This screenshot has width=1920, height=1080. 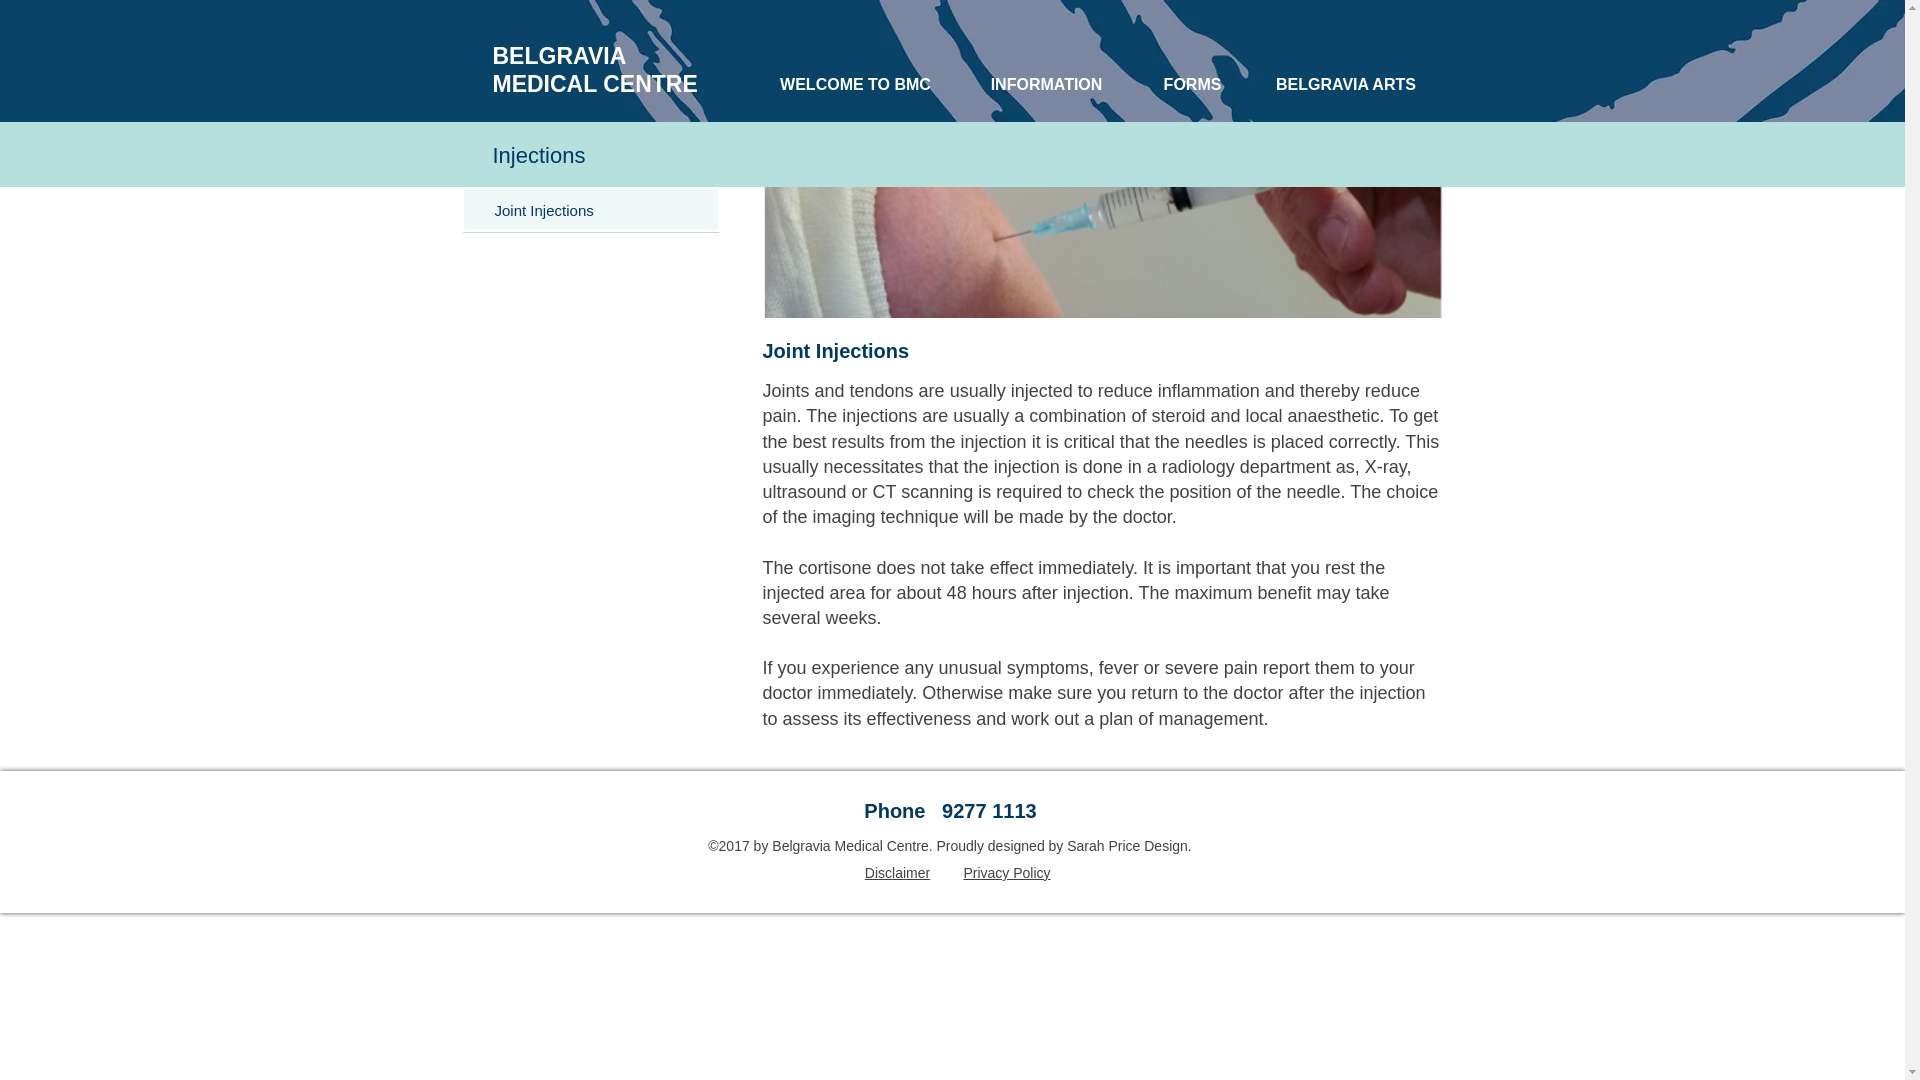 What do you see at coordinates (558, 56) in the screenshot?
I see `BELGRAVIA` at bounding box center [558, 56].